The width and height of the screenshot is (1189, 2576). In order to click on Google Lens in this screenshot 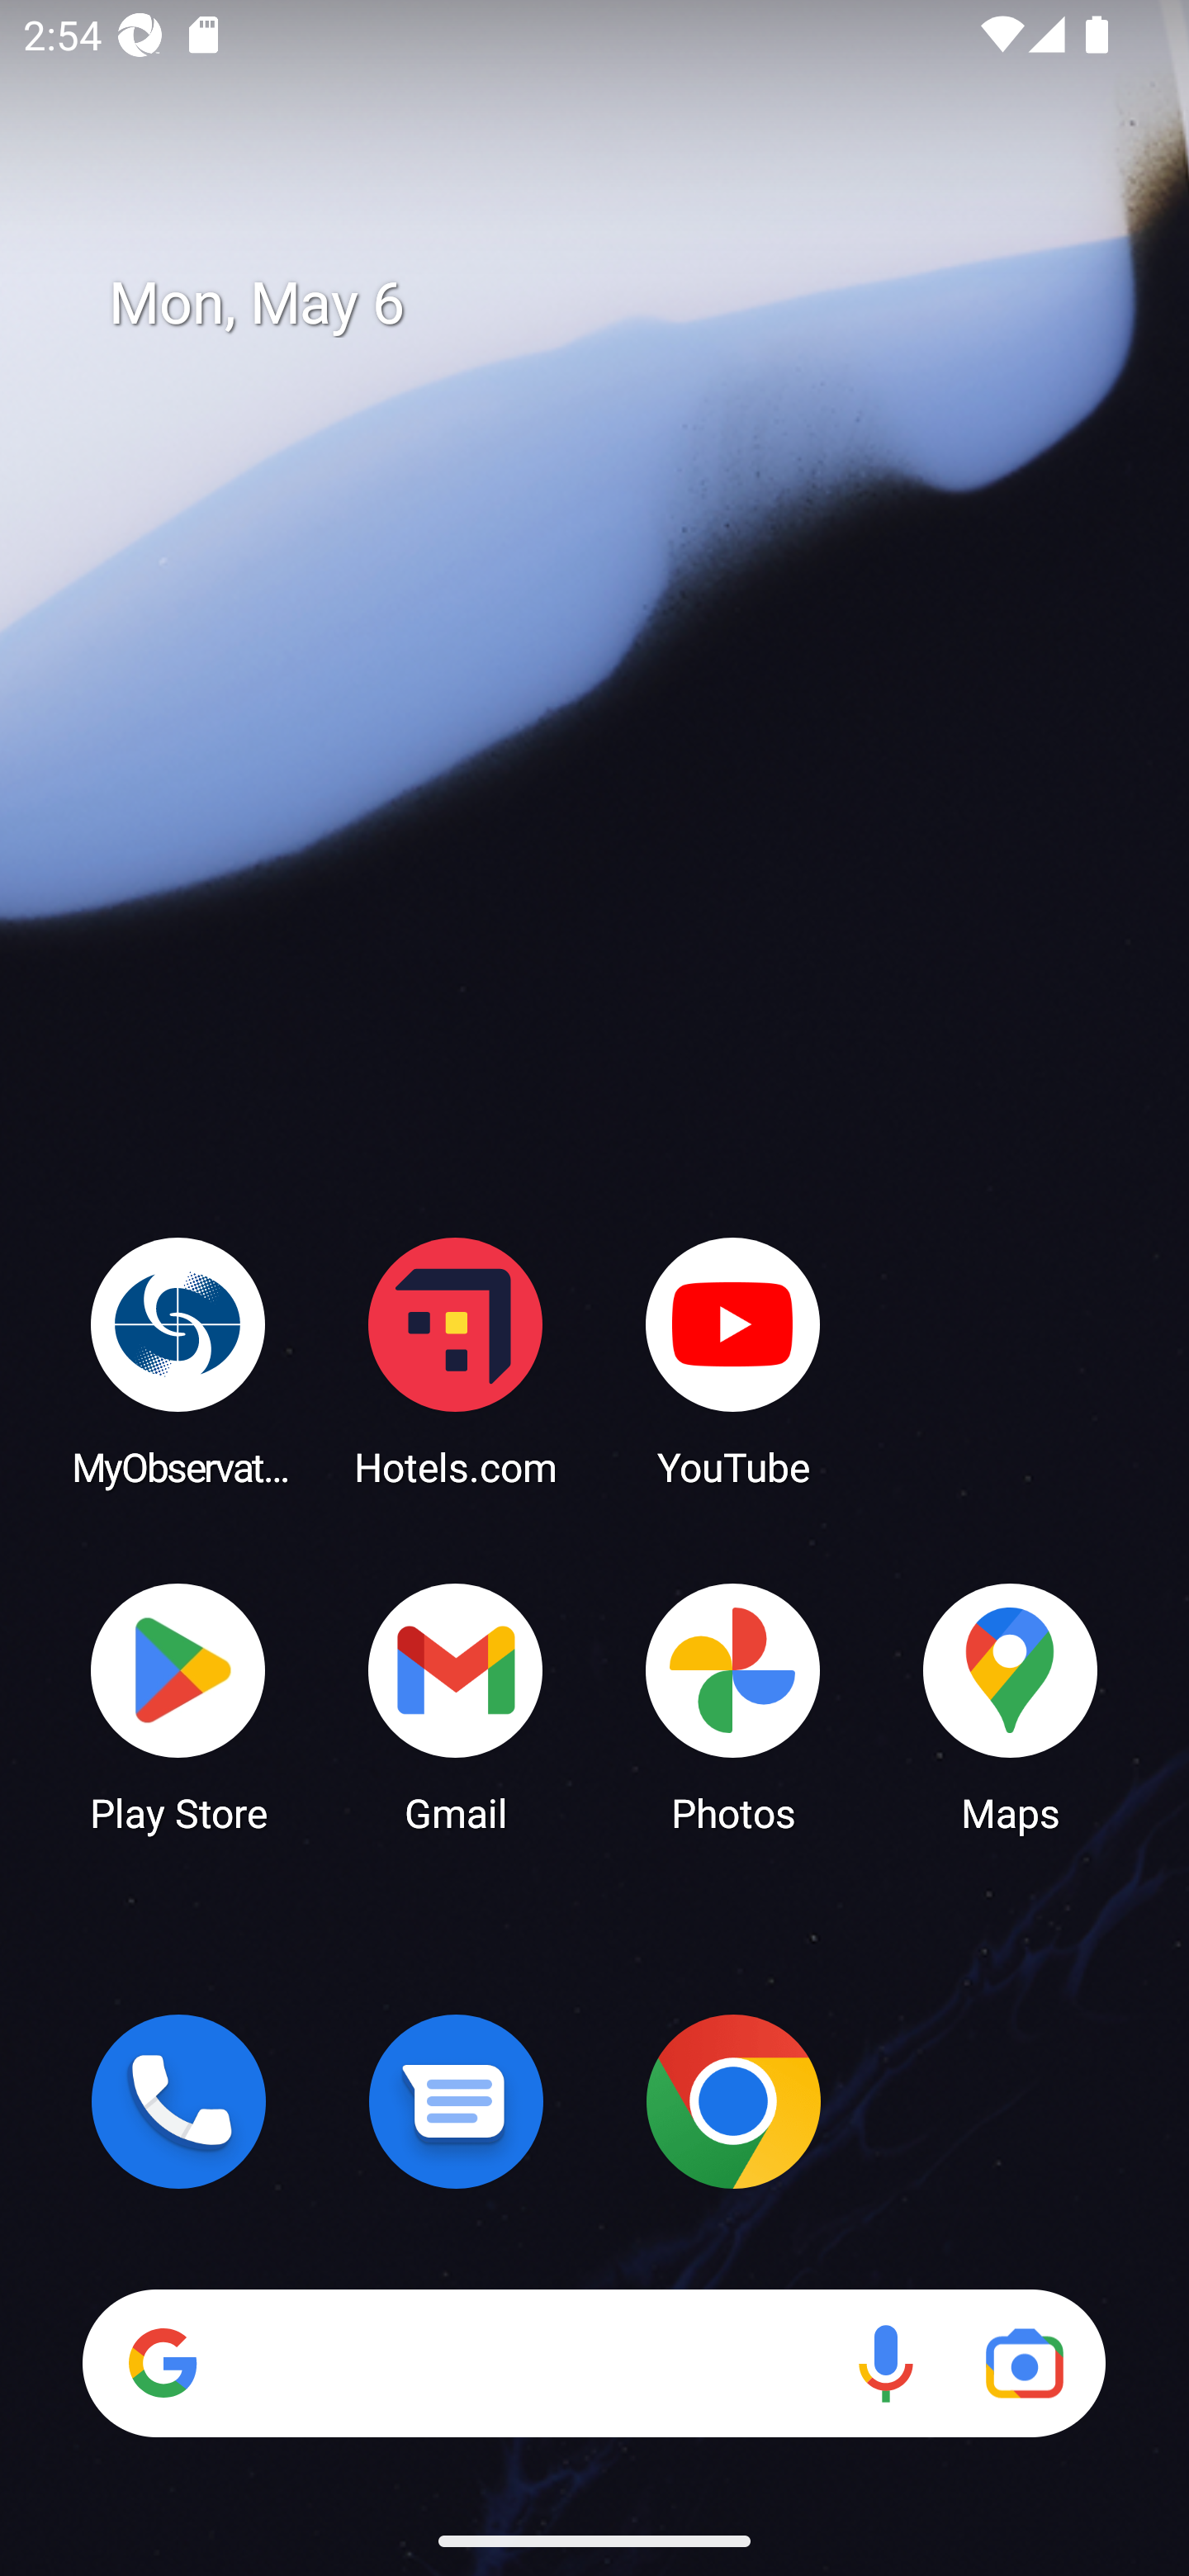, I will do `click(1024, 2363)`.